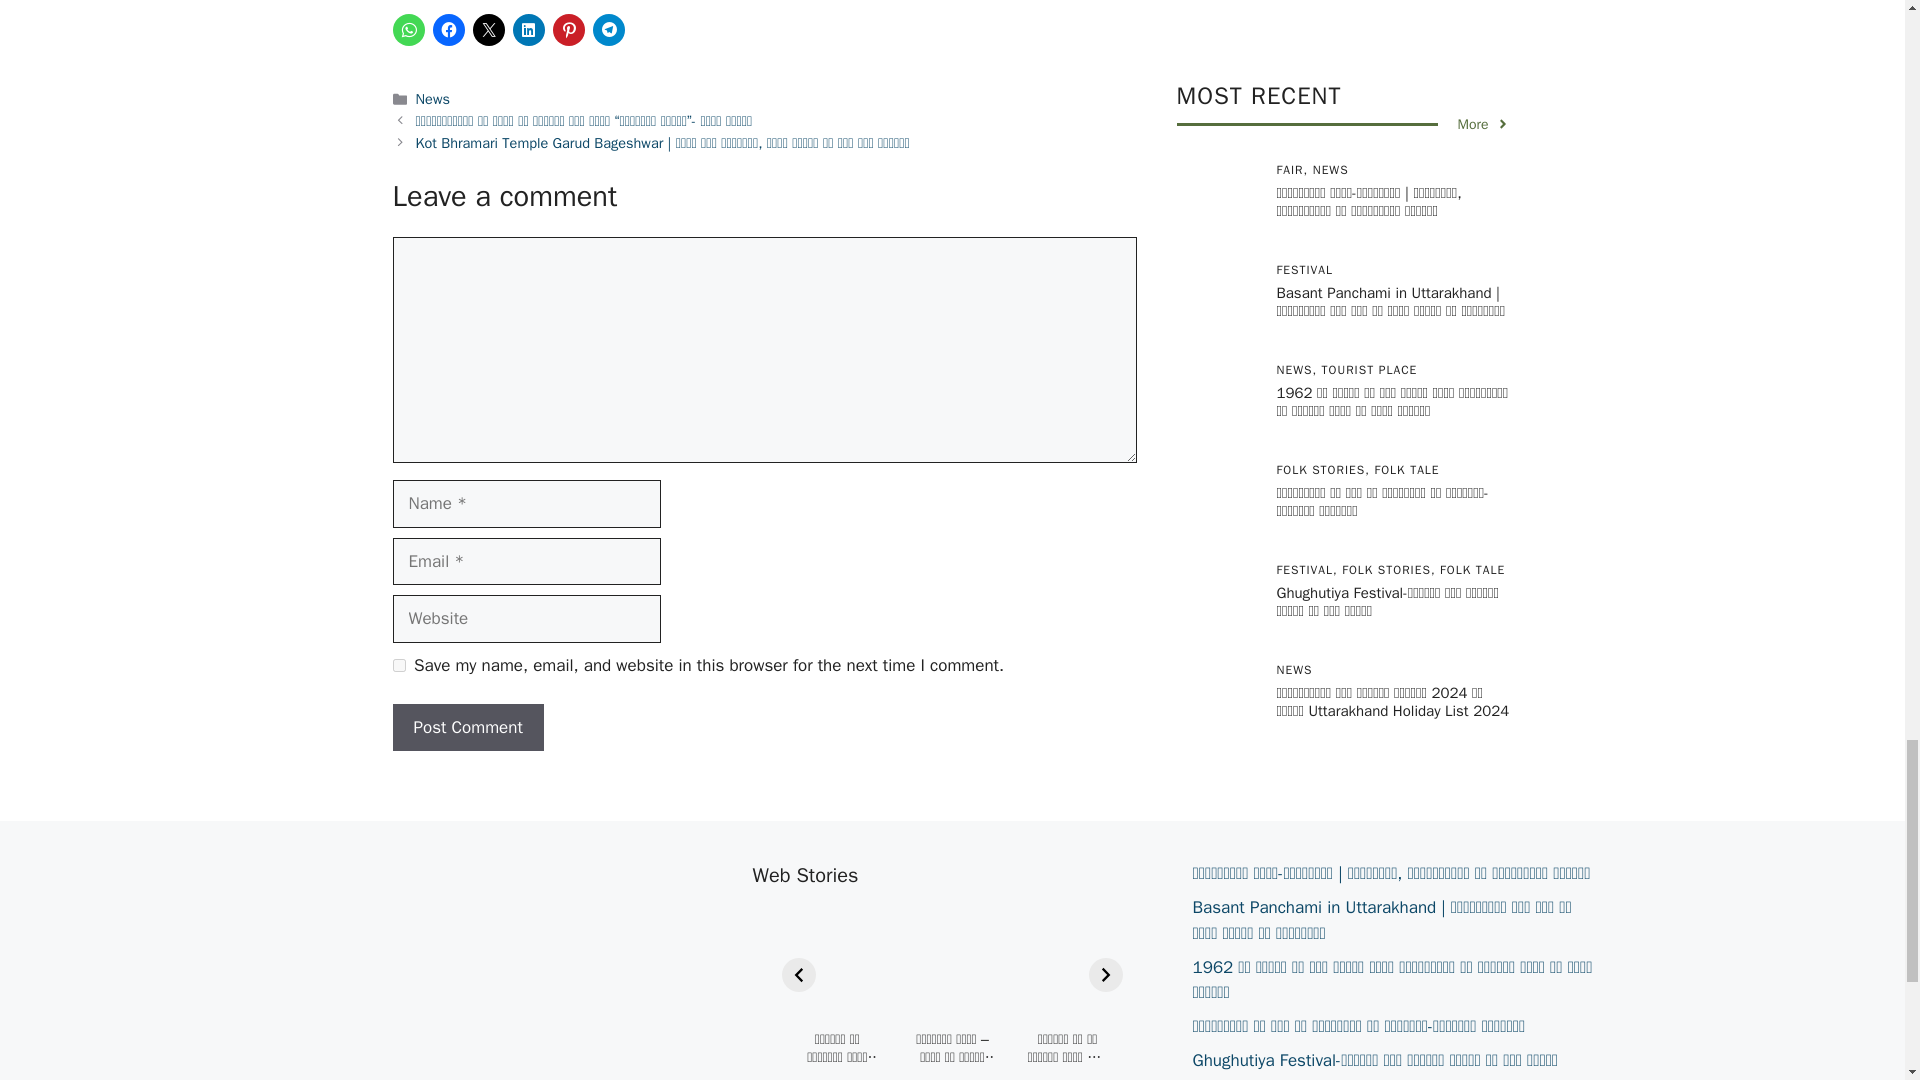 The width and height of the screenshot is (1920, 1080). I want to click on News, so click(432, 98).